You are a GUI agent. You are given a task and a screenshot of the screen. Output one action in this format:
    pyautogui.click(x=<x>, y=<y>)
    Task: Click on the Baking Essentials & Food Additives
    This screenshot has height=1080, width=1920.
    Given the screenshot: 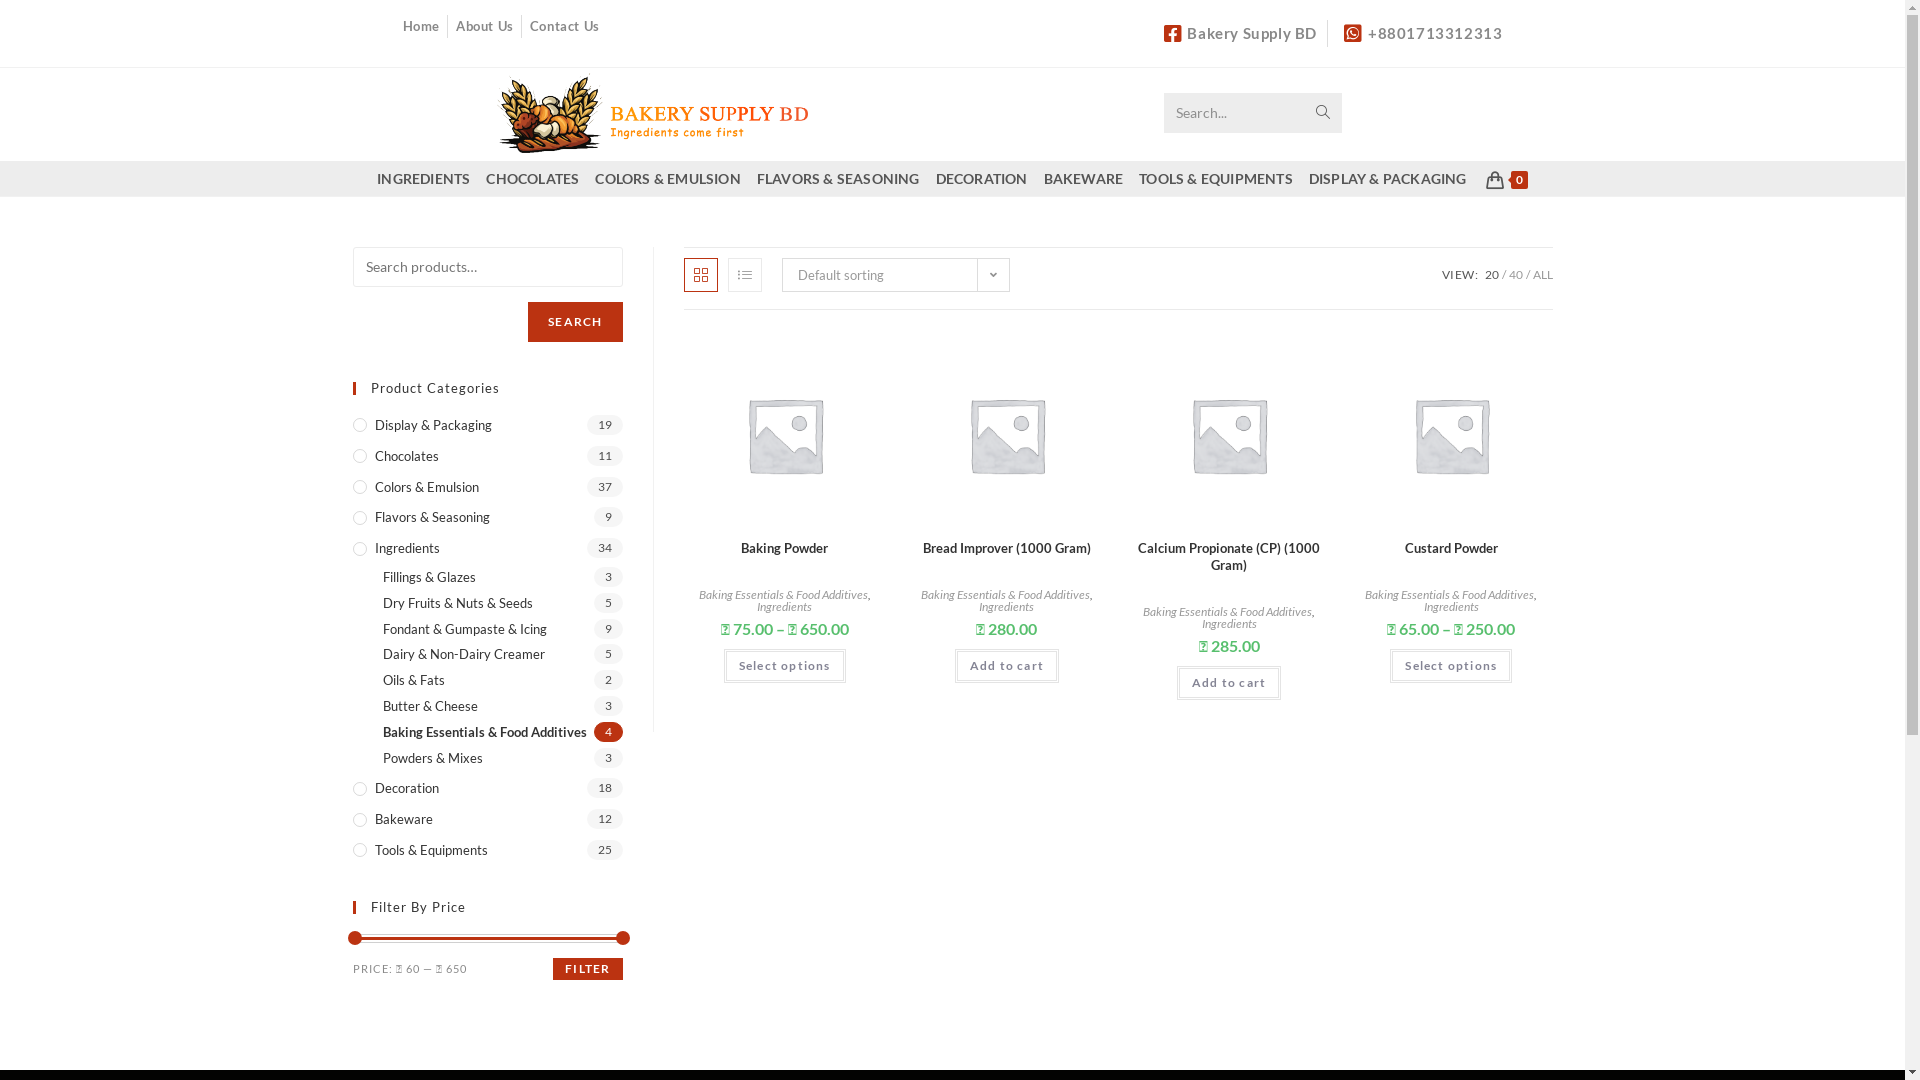 What is the action you would take?
    pyautogui.click(x=502, y=732)
    